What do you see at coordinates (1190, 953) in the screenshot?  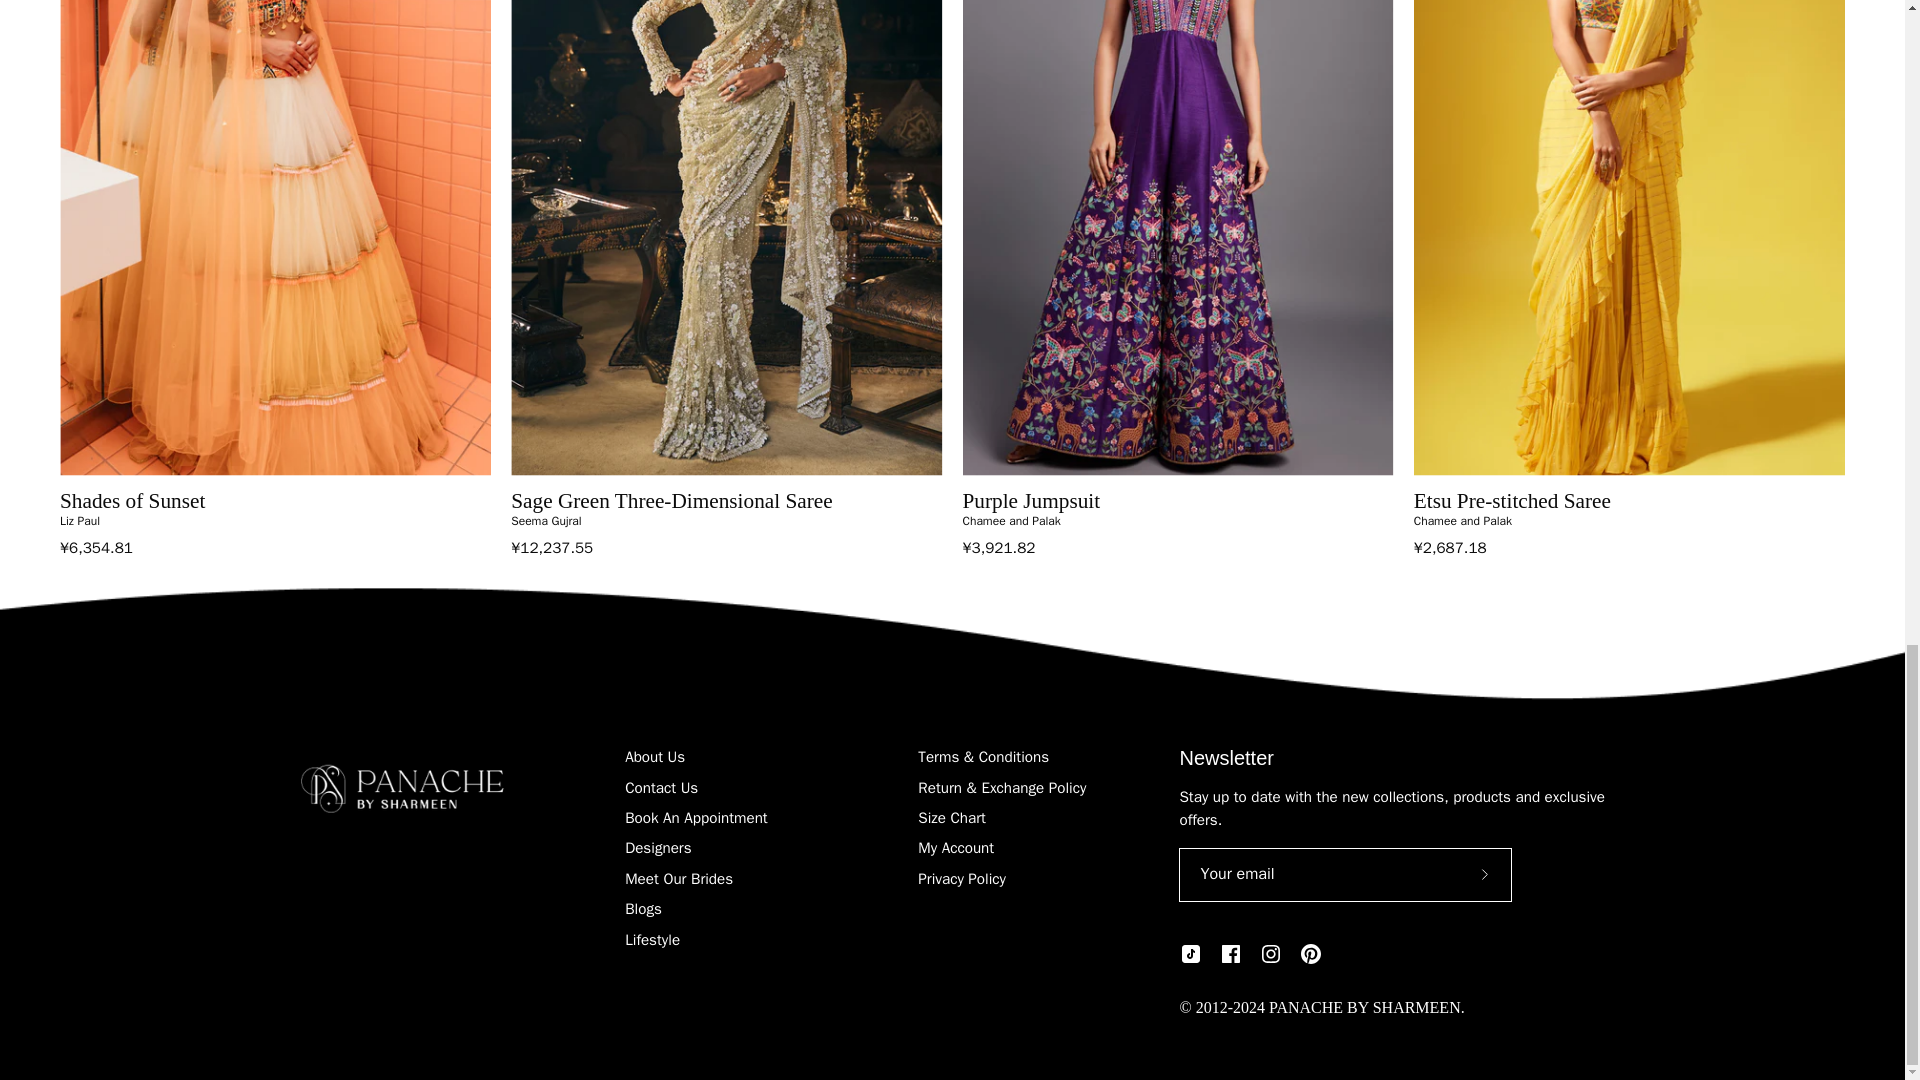 I see `View Panache by Sharmeen on Tiktok` at bounding box center [1190, 953].